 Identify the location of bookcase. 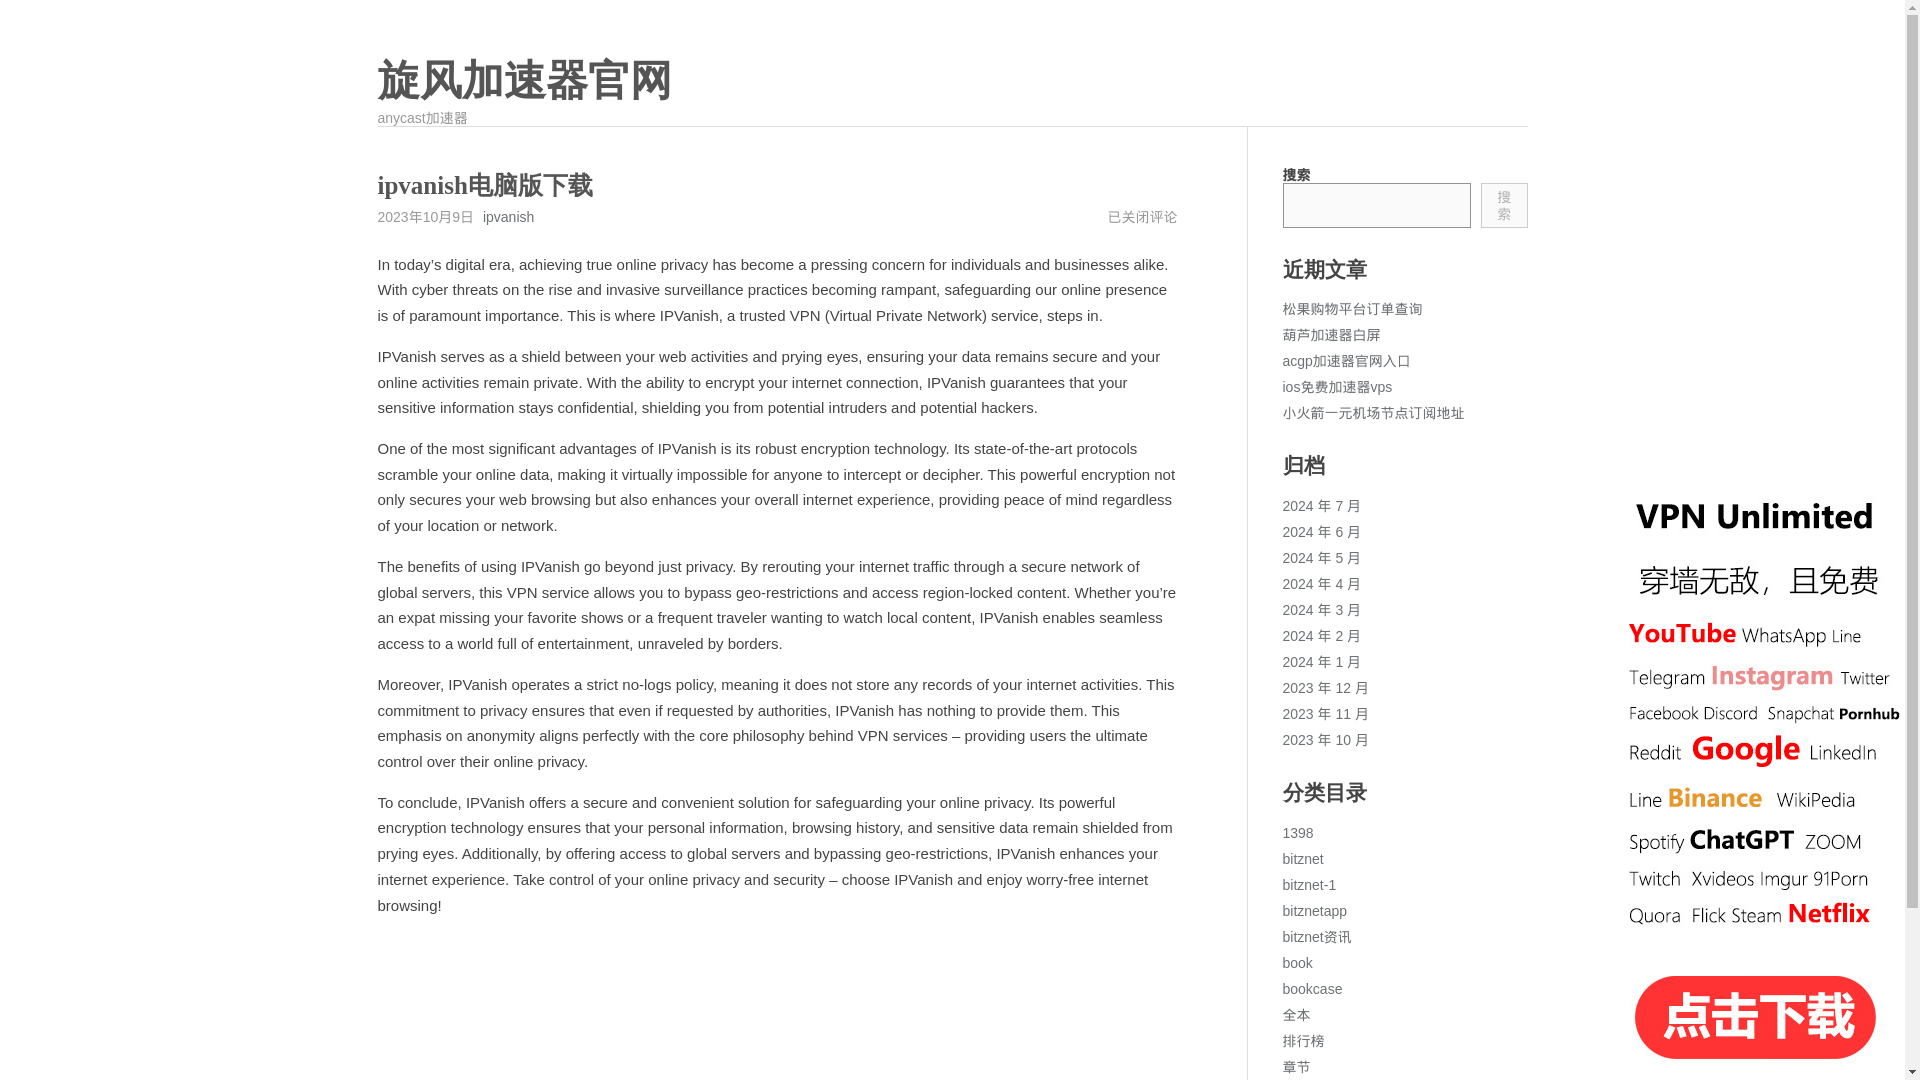
(1312, 988).